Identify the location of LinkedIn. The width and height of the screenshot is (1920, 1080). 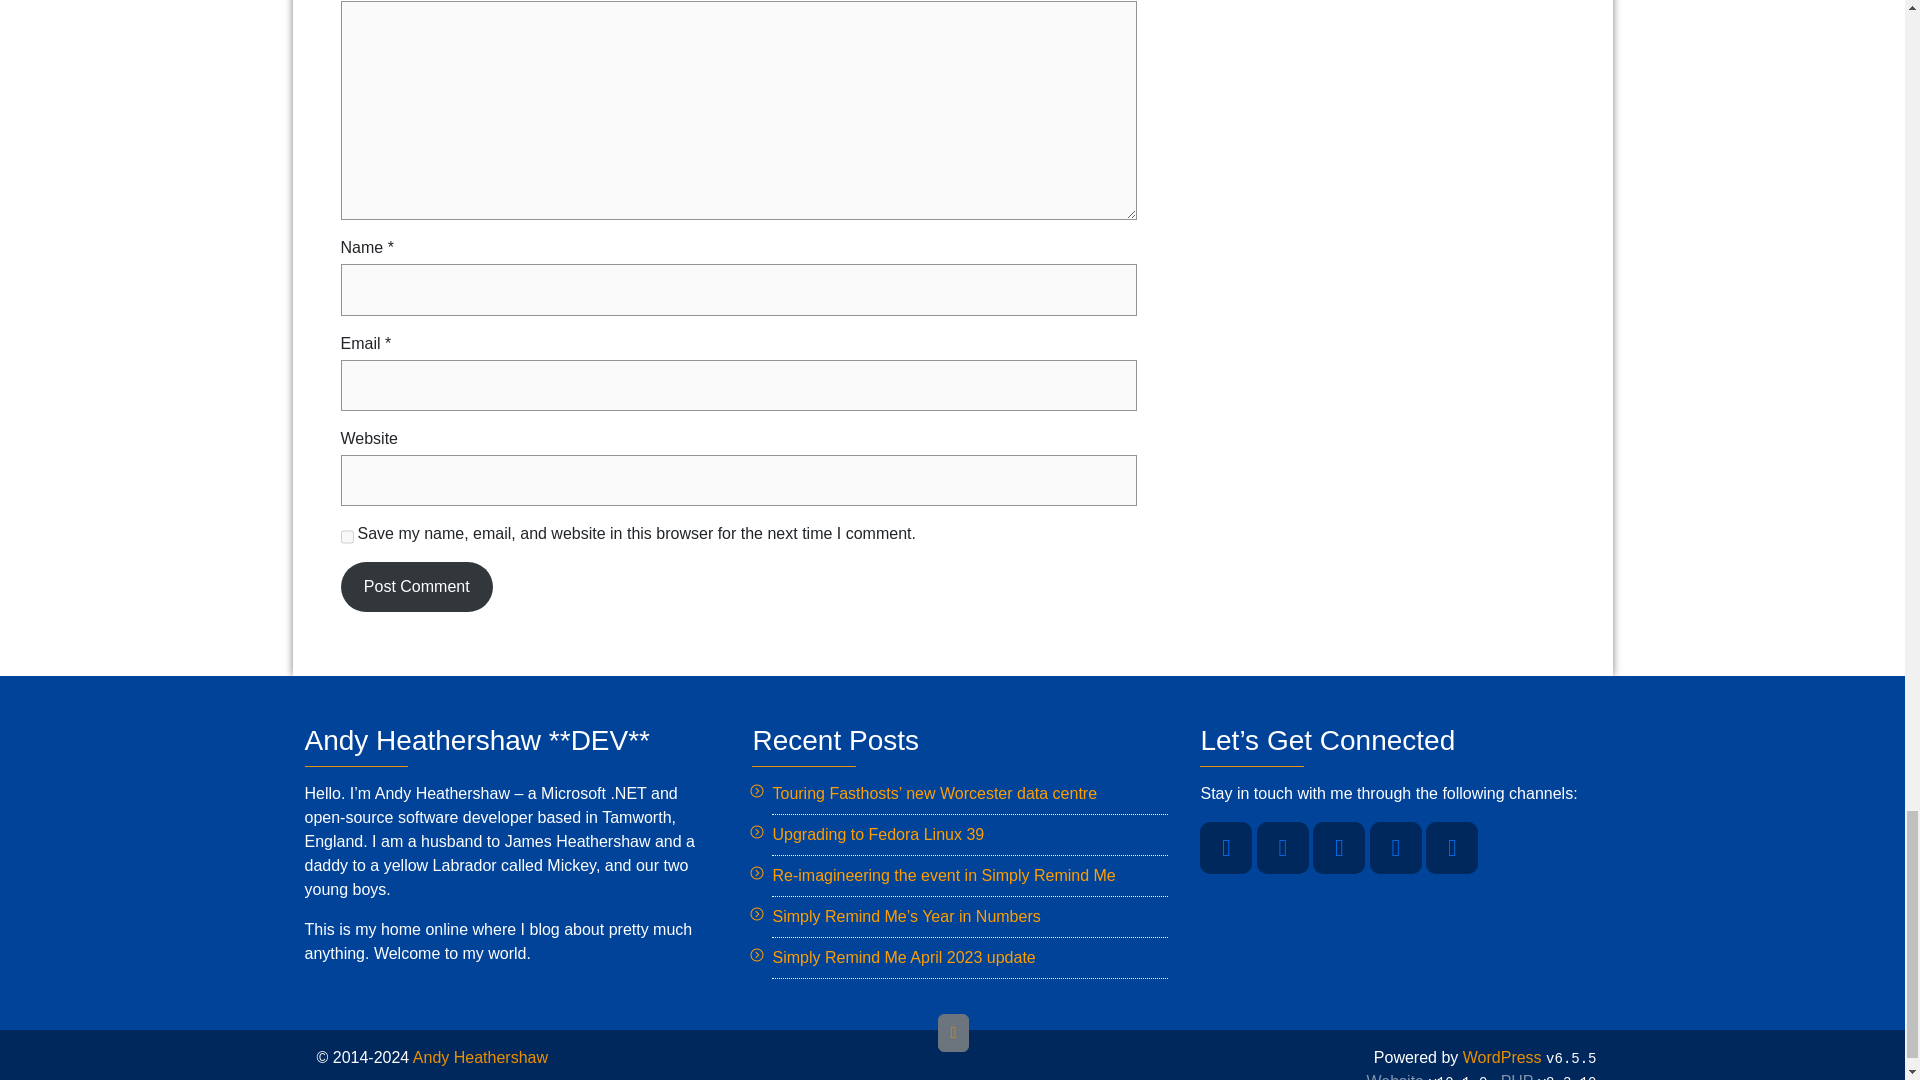
(1339, 847).